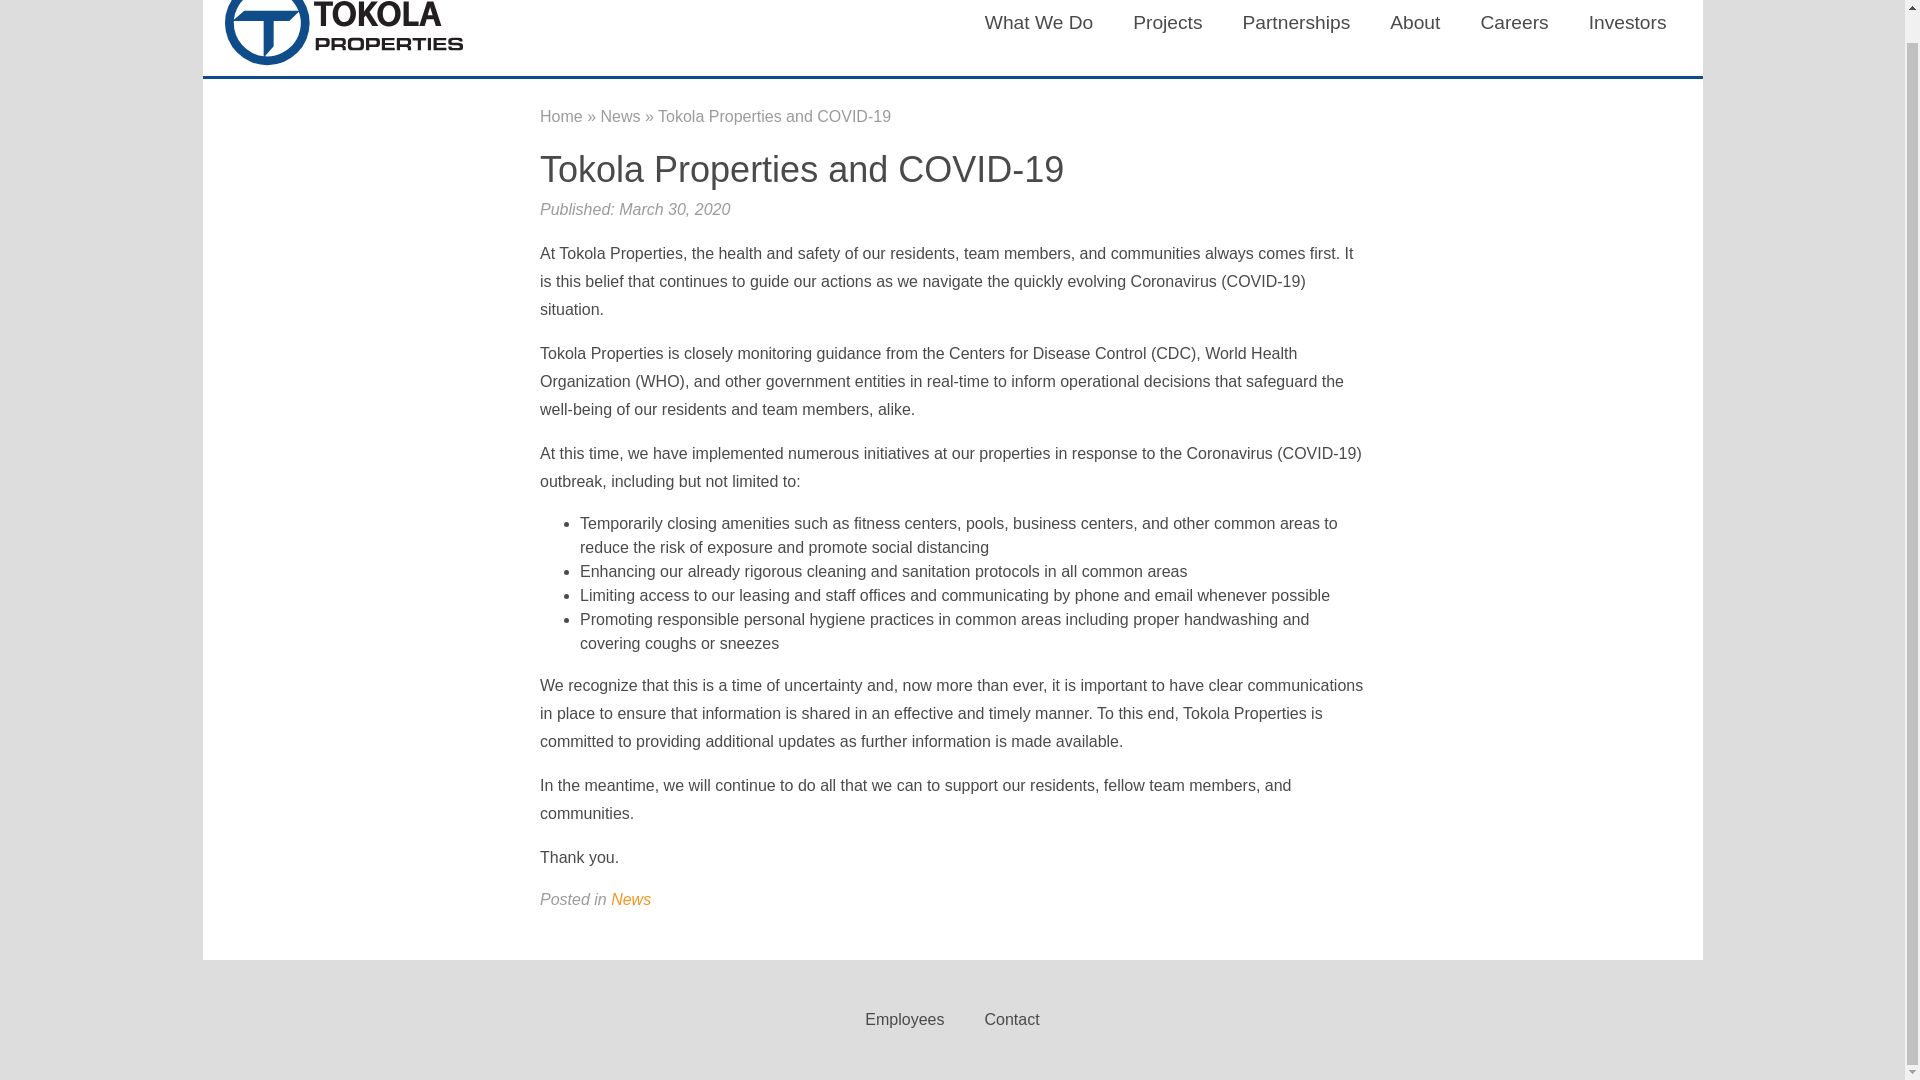 This screenshot has width=1920, height=1080. Describe the element at coordinates (1039, 24) in the screenshot. I see `What We Do` at that location.